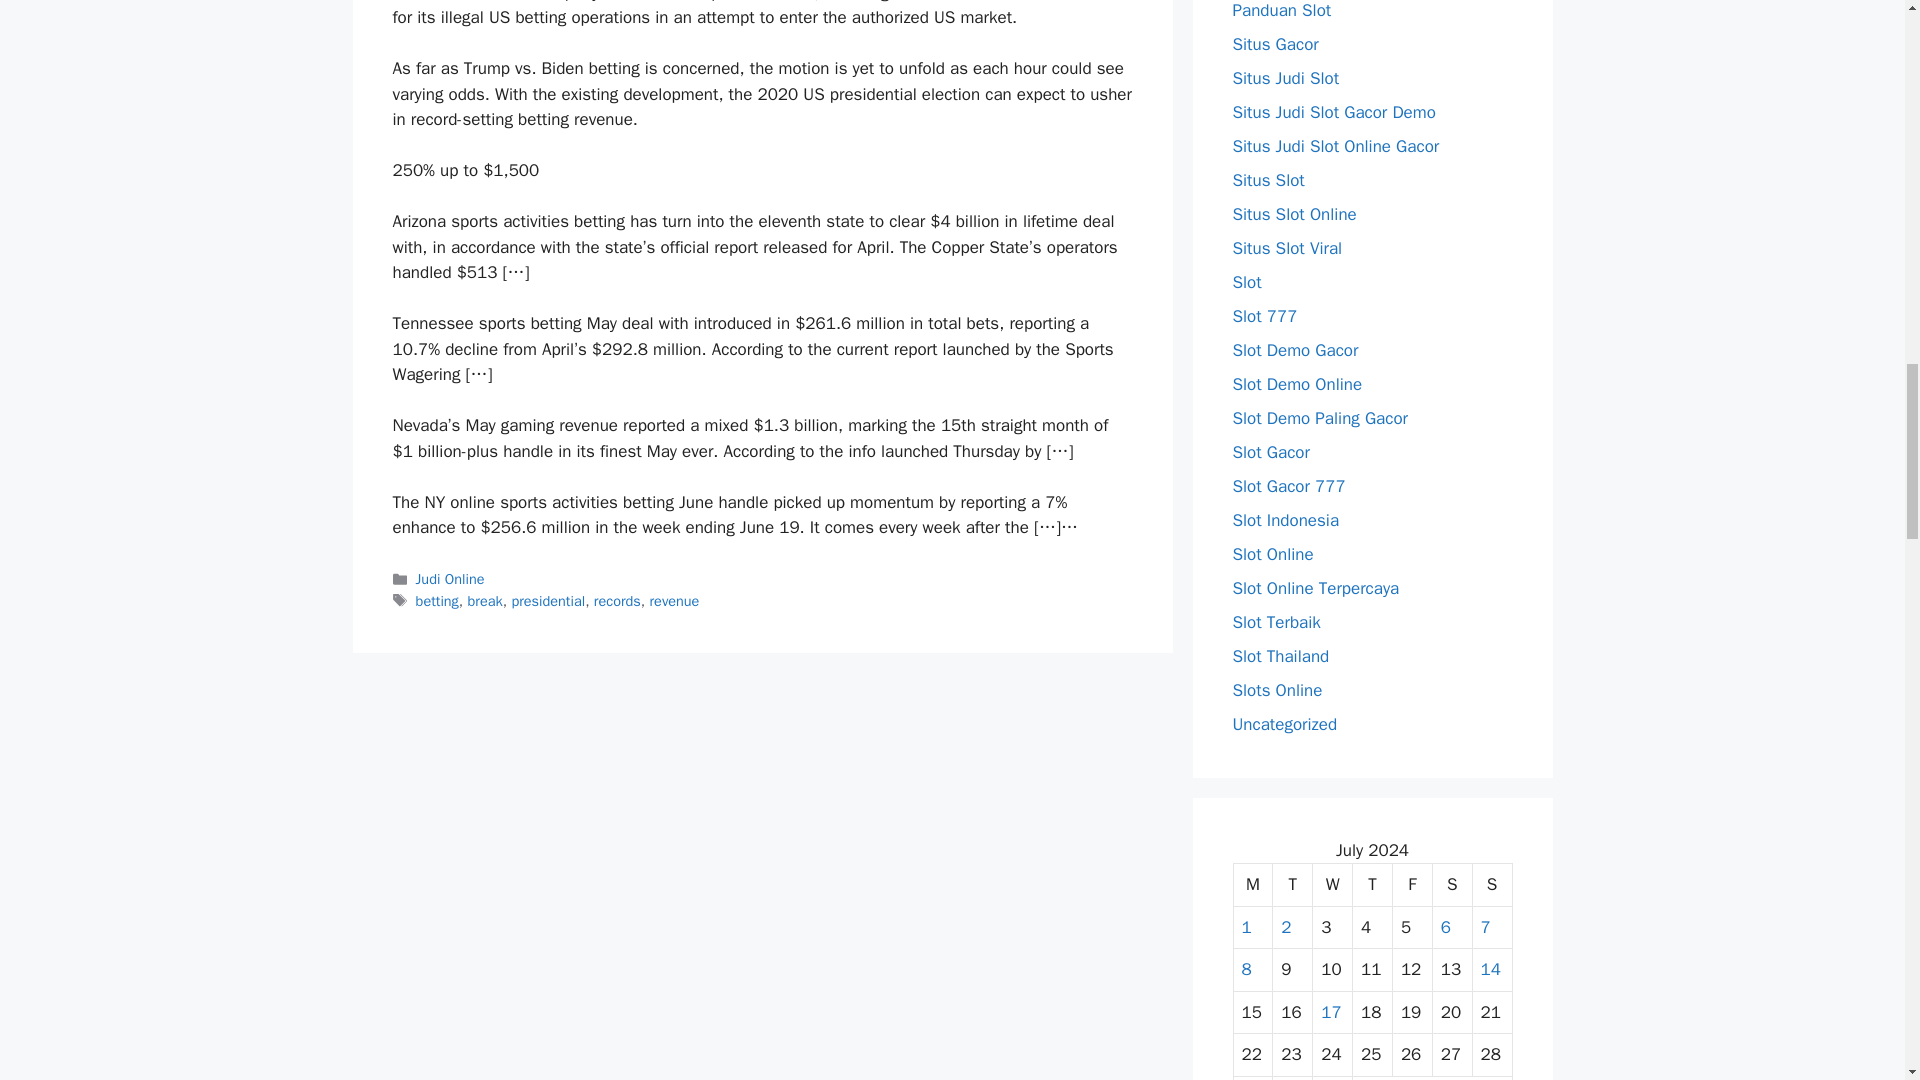 Image resolution: width=1920 pixels, height=1080 pixels. Describe the element at coordinates (675, 600) in the screenshot. I see `revenue` at that location.